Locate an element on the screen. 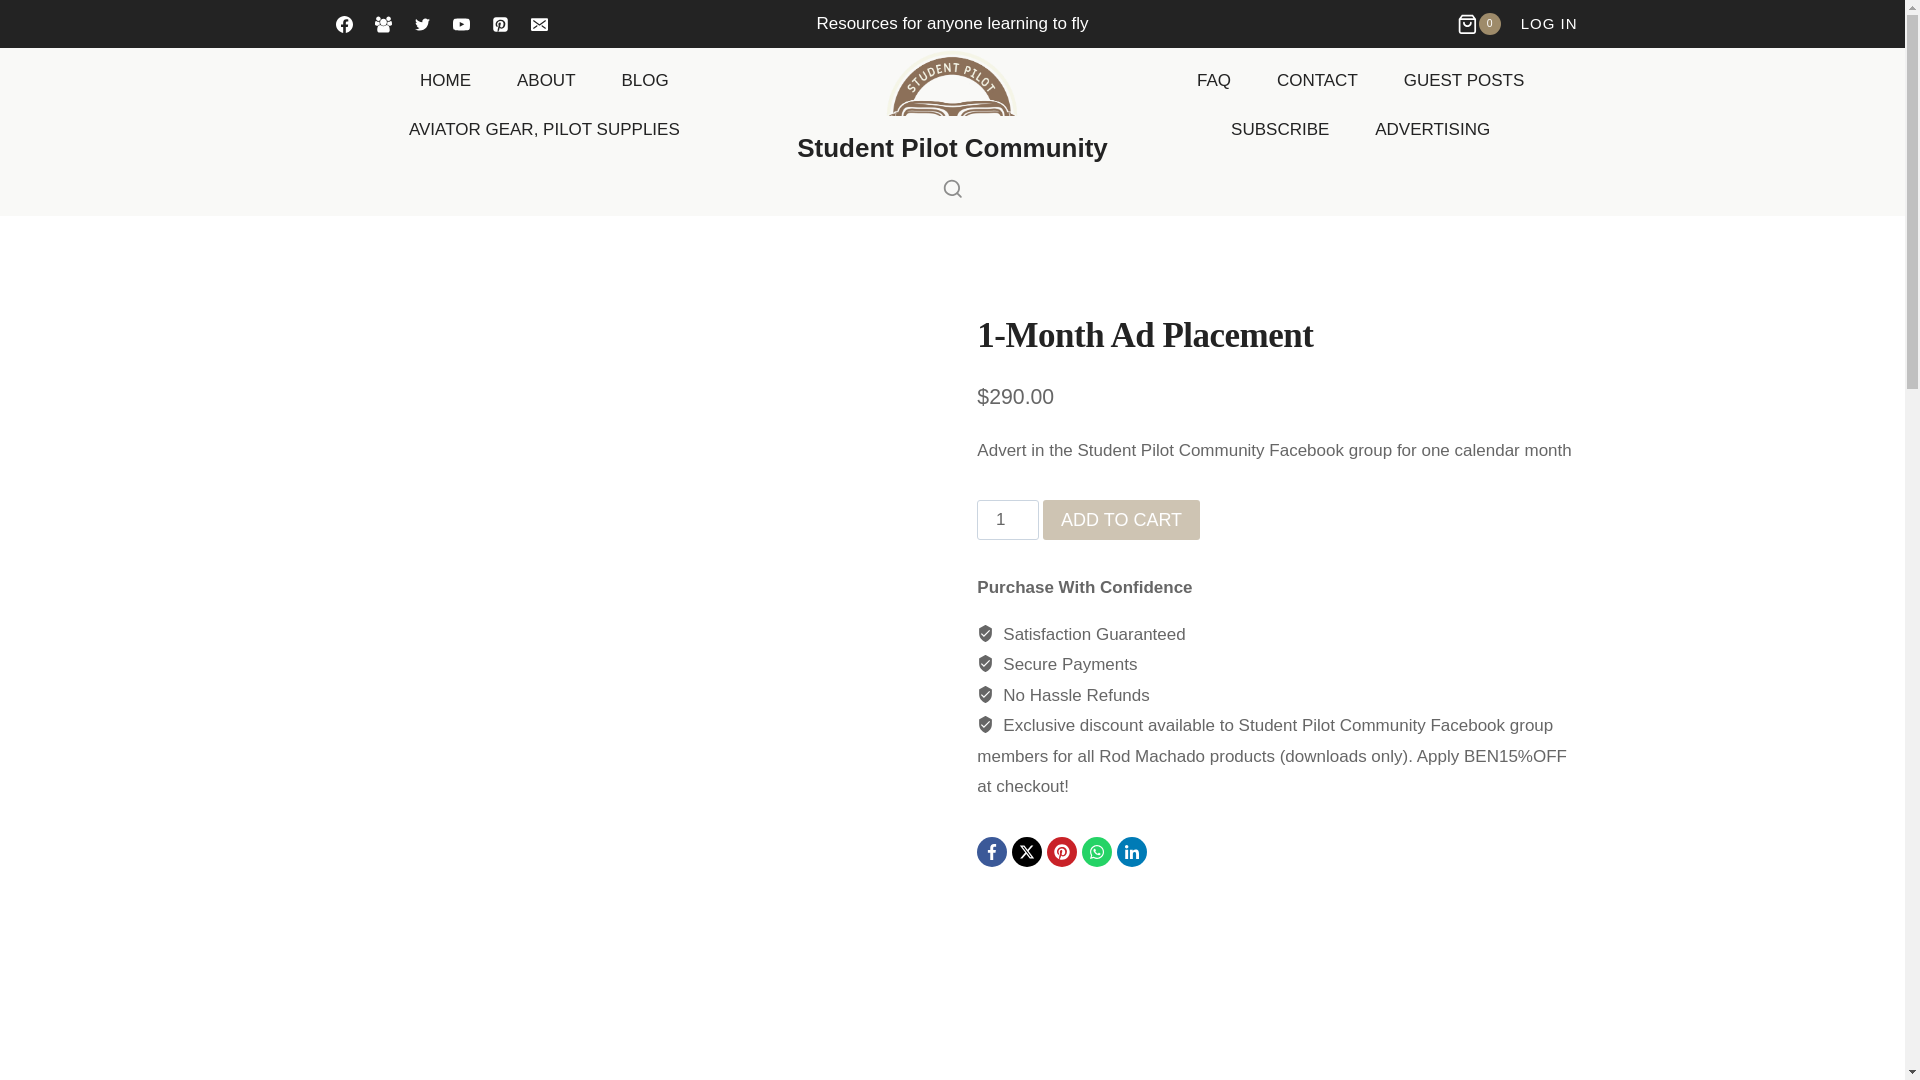  Student Pilot Community is located at coordinates (952, 106).